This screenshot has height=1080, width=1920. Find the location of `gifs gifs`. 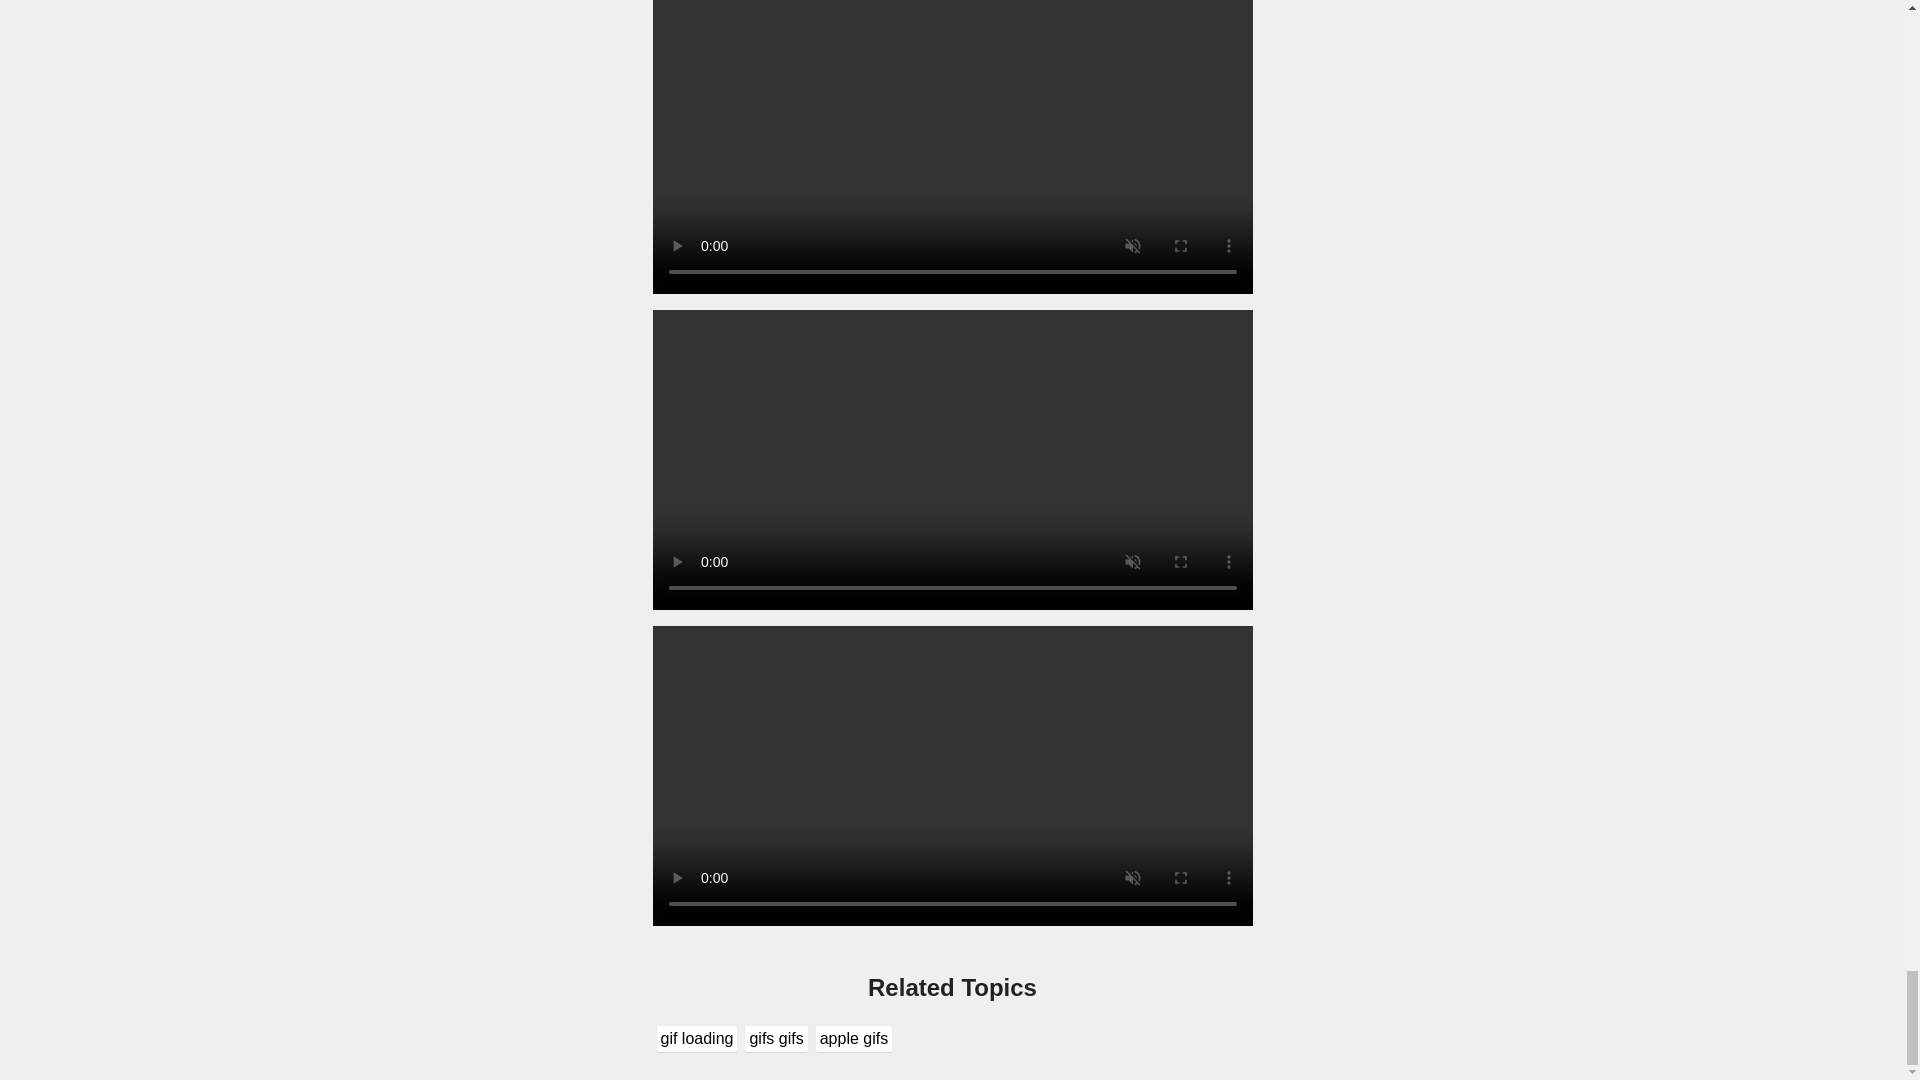

gifs gifs is located at coordinates (775, 1038).